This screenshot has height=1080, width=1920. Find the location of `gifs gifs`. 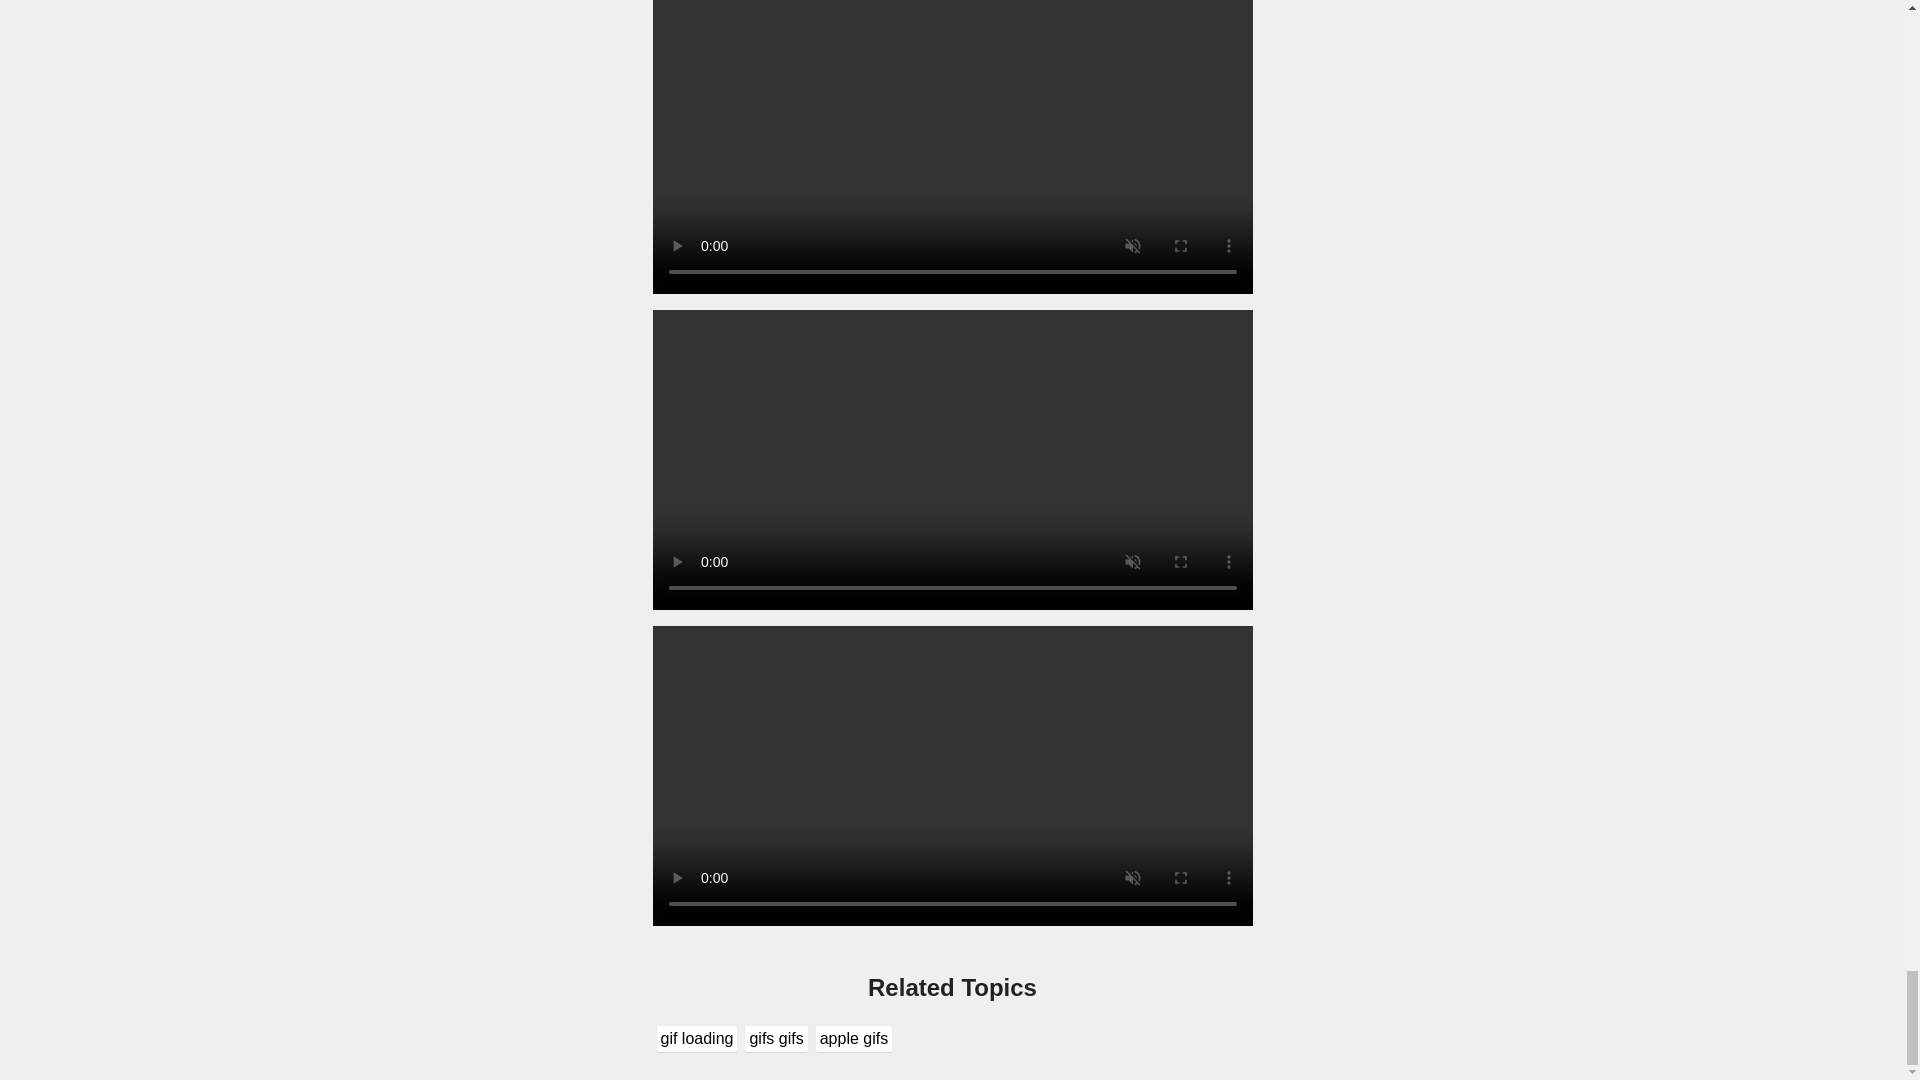

gifs gifs is located at coordinates (775, 1038).